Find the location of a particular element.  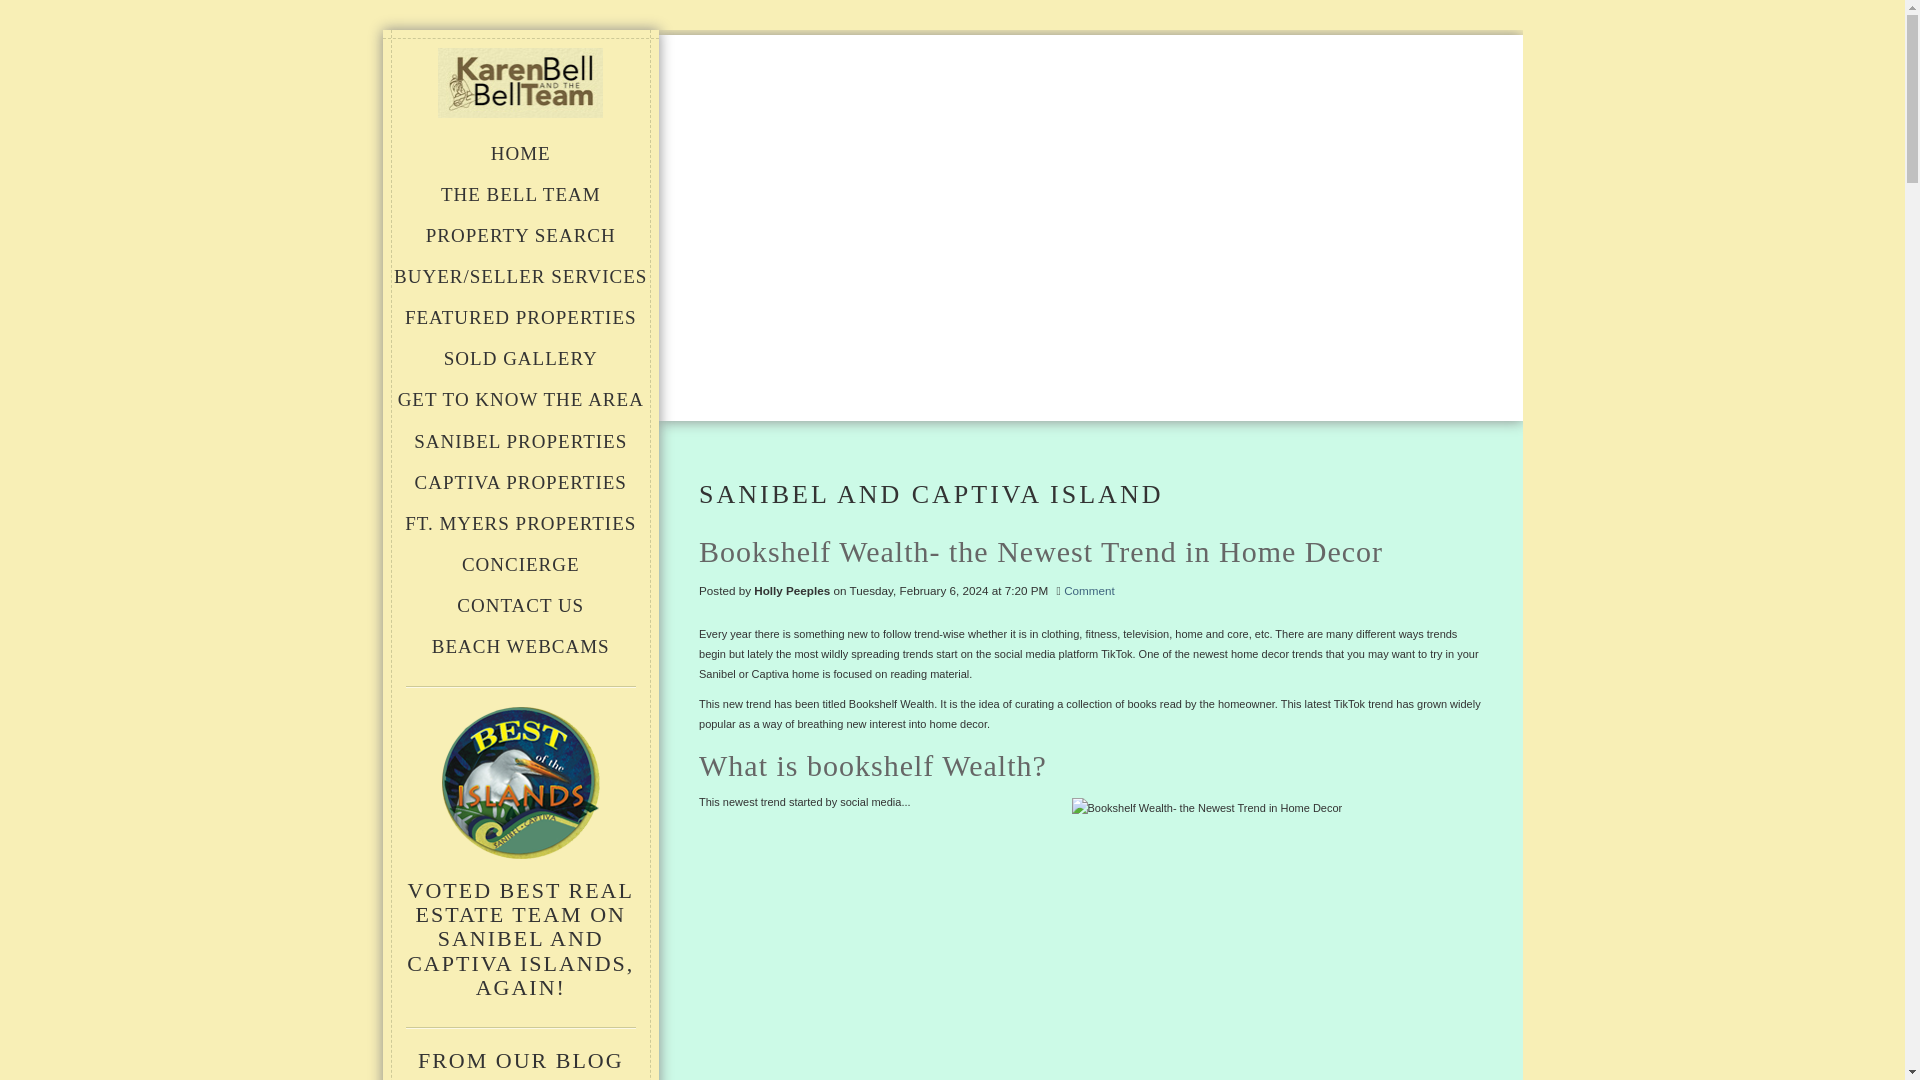

SANIBEL PROPERTIES is located at coordinates (520, 440).